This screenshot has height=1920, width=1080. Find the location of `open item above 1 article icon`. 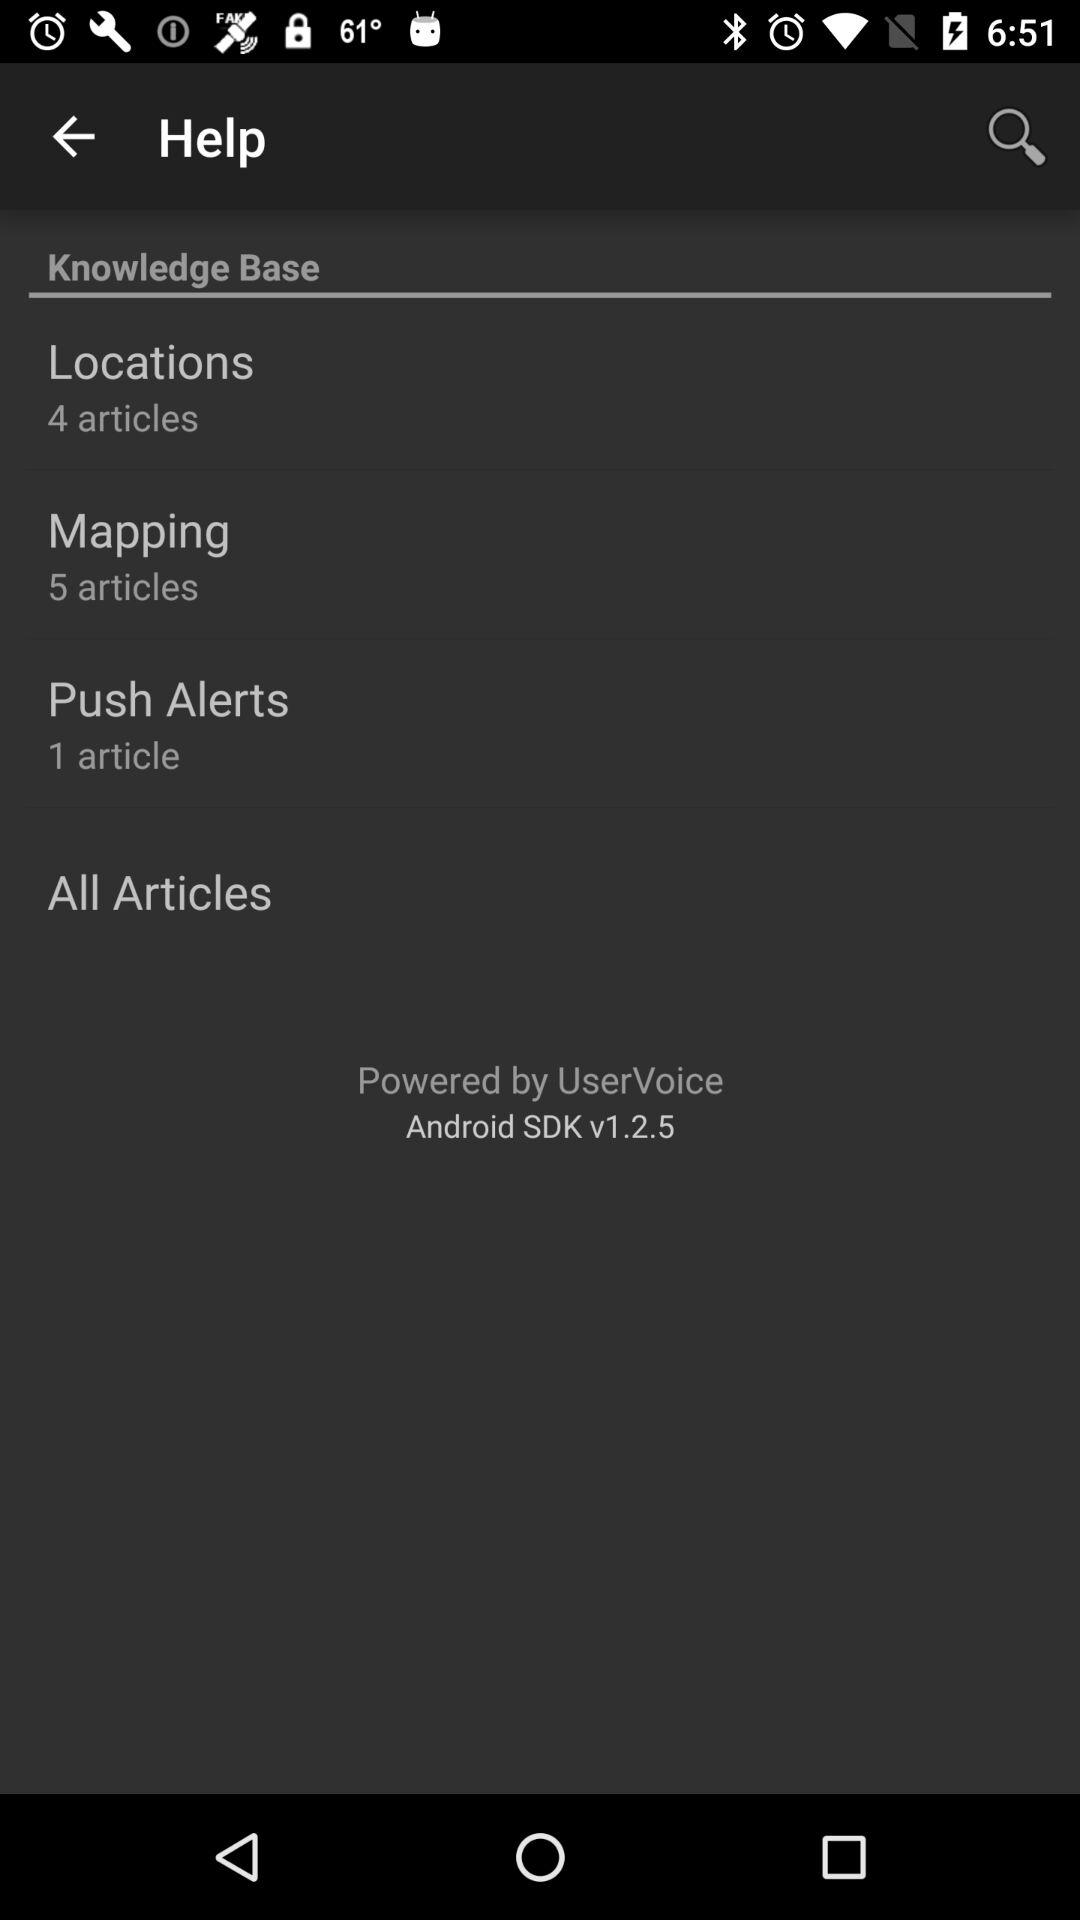

open item above 1 article icon is located at coordinates (168, 698).